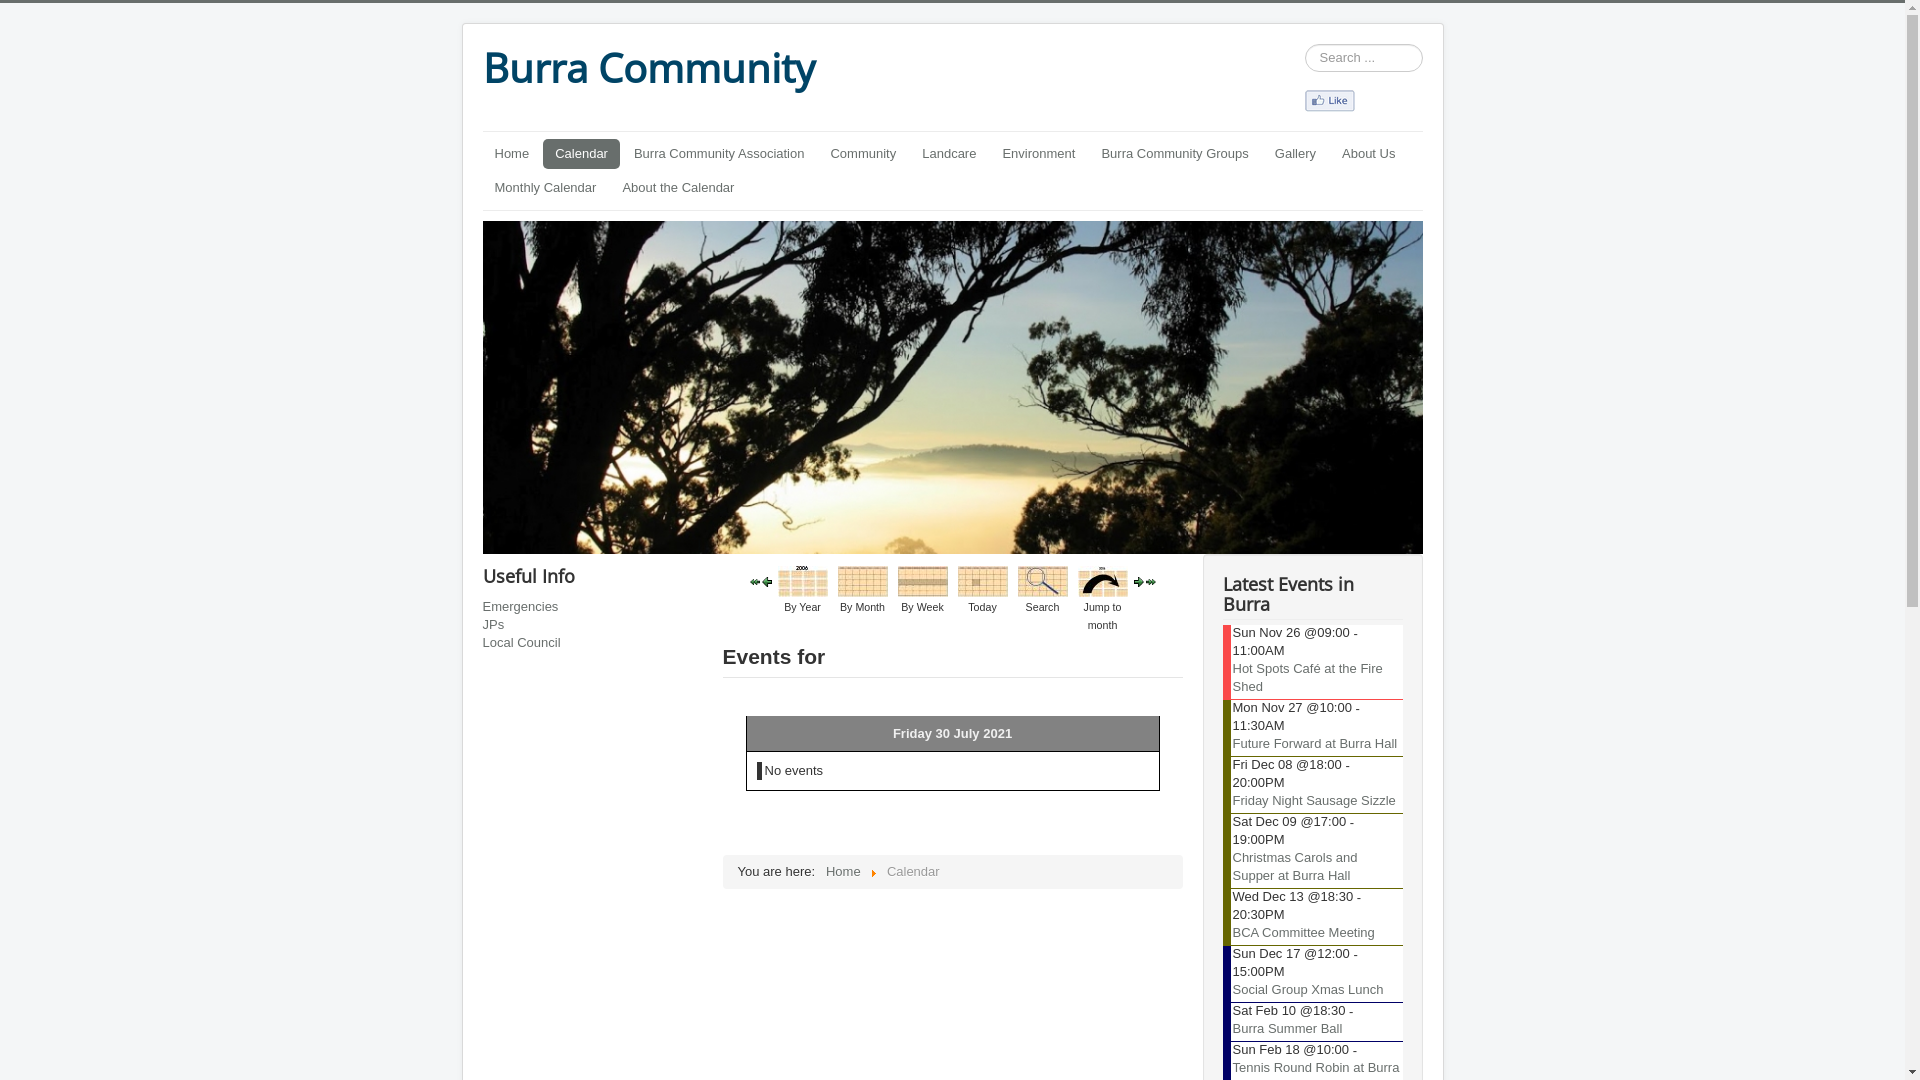 The width and height of the screenshot is (1920, 1080). What do you see at coordinates (678, 188) in the screenshot?
I see `About the Calendar` at bounding box center [678, 188].